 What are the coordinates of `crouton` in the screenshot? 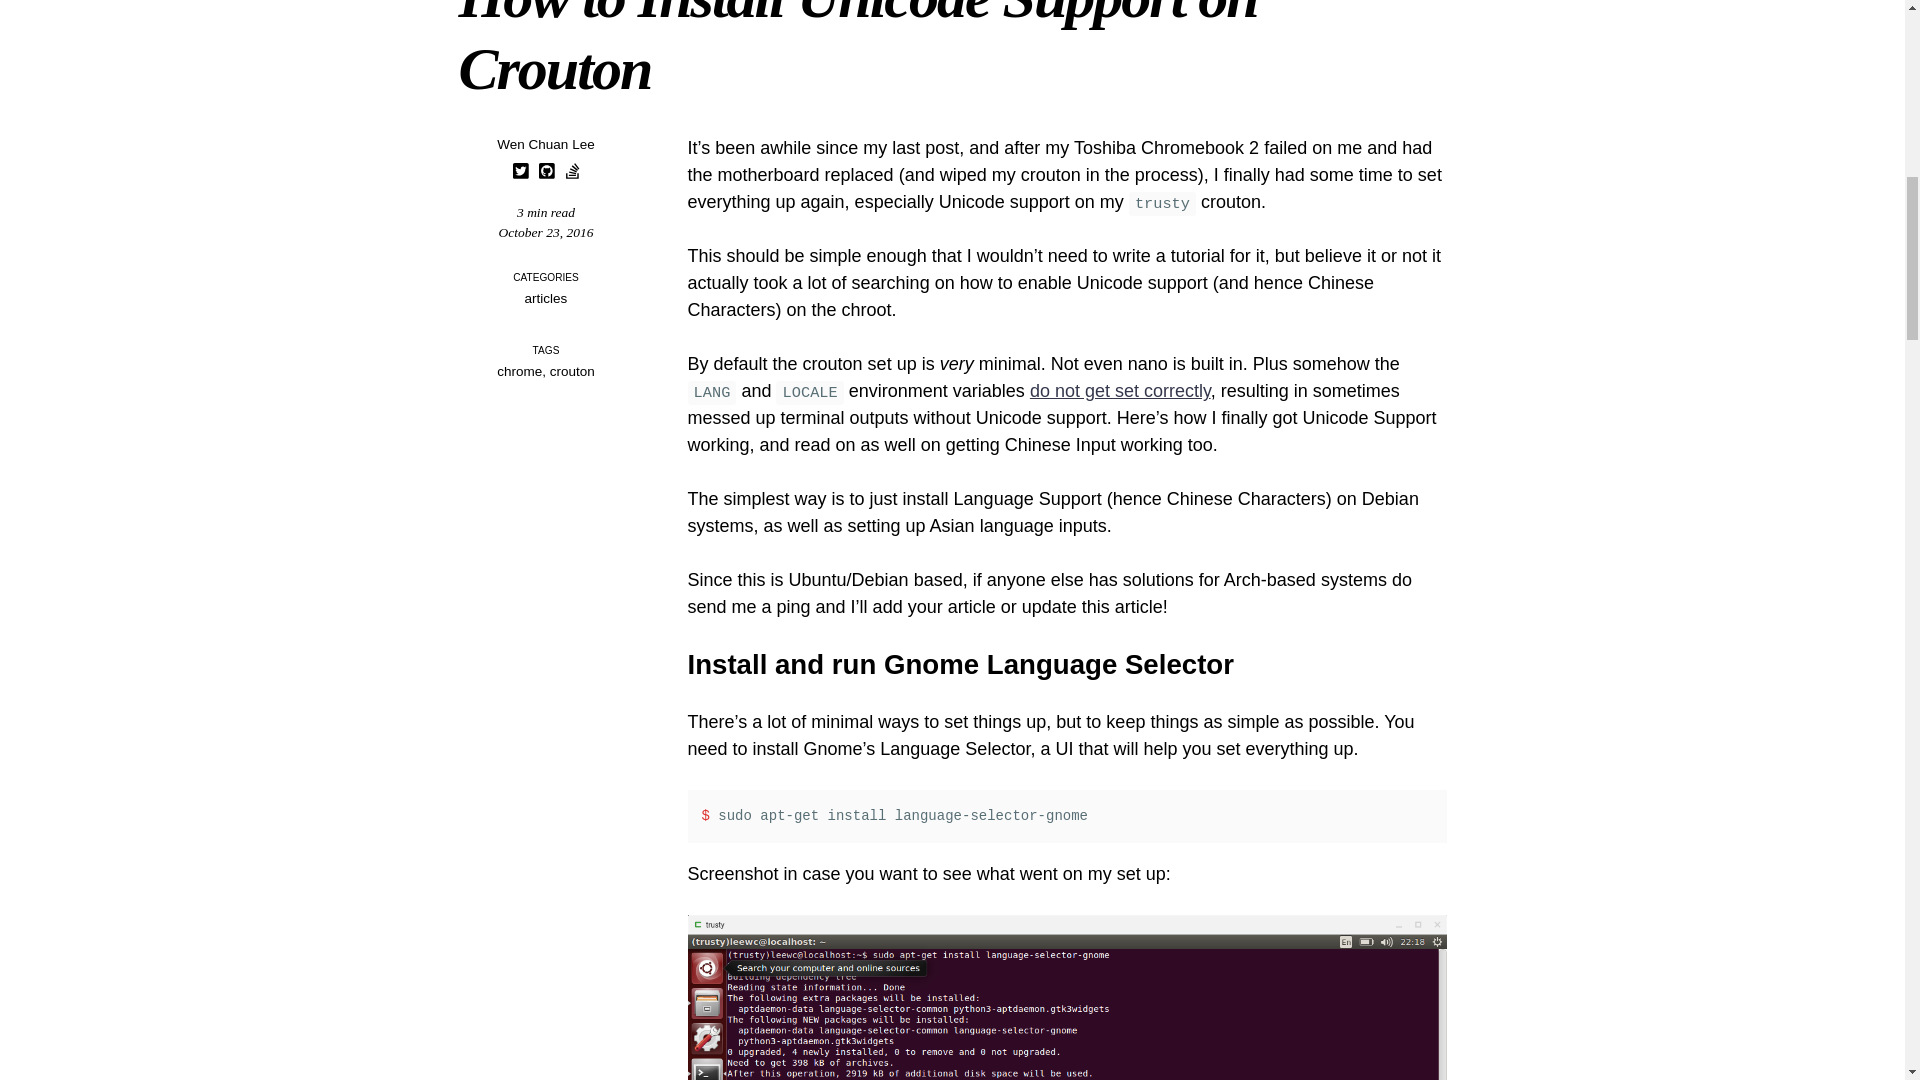 It's located at (572, 371).